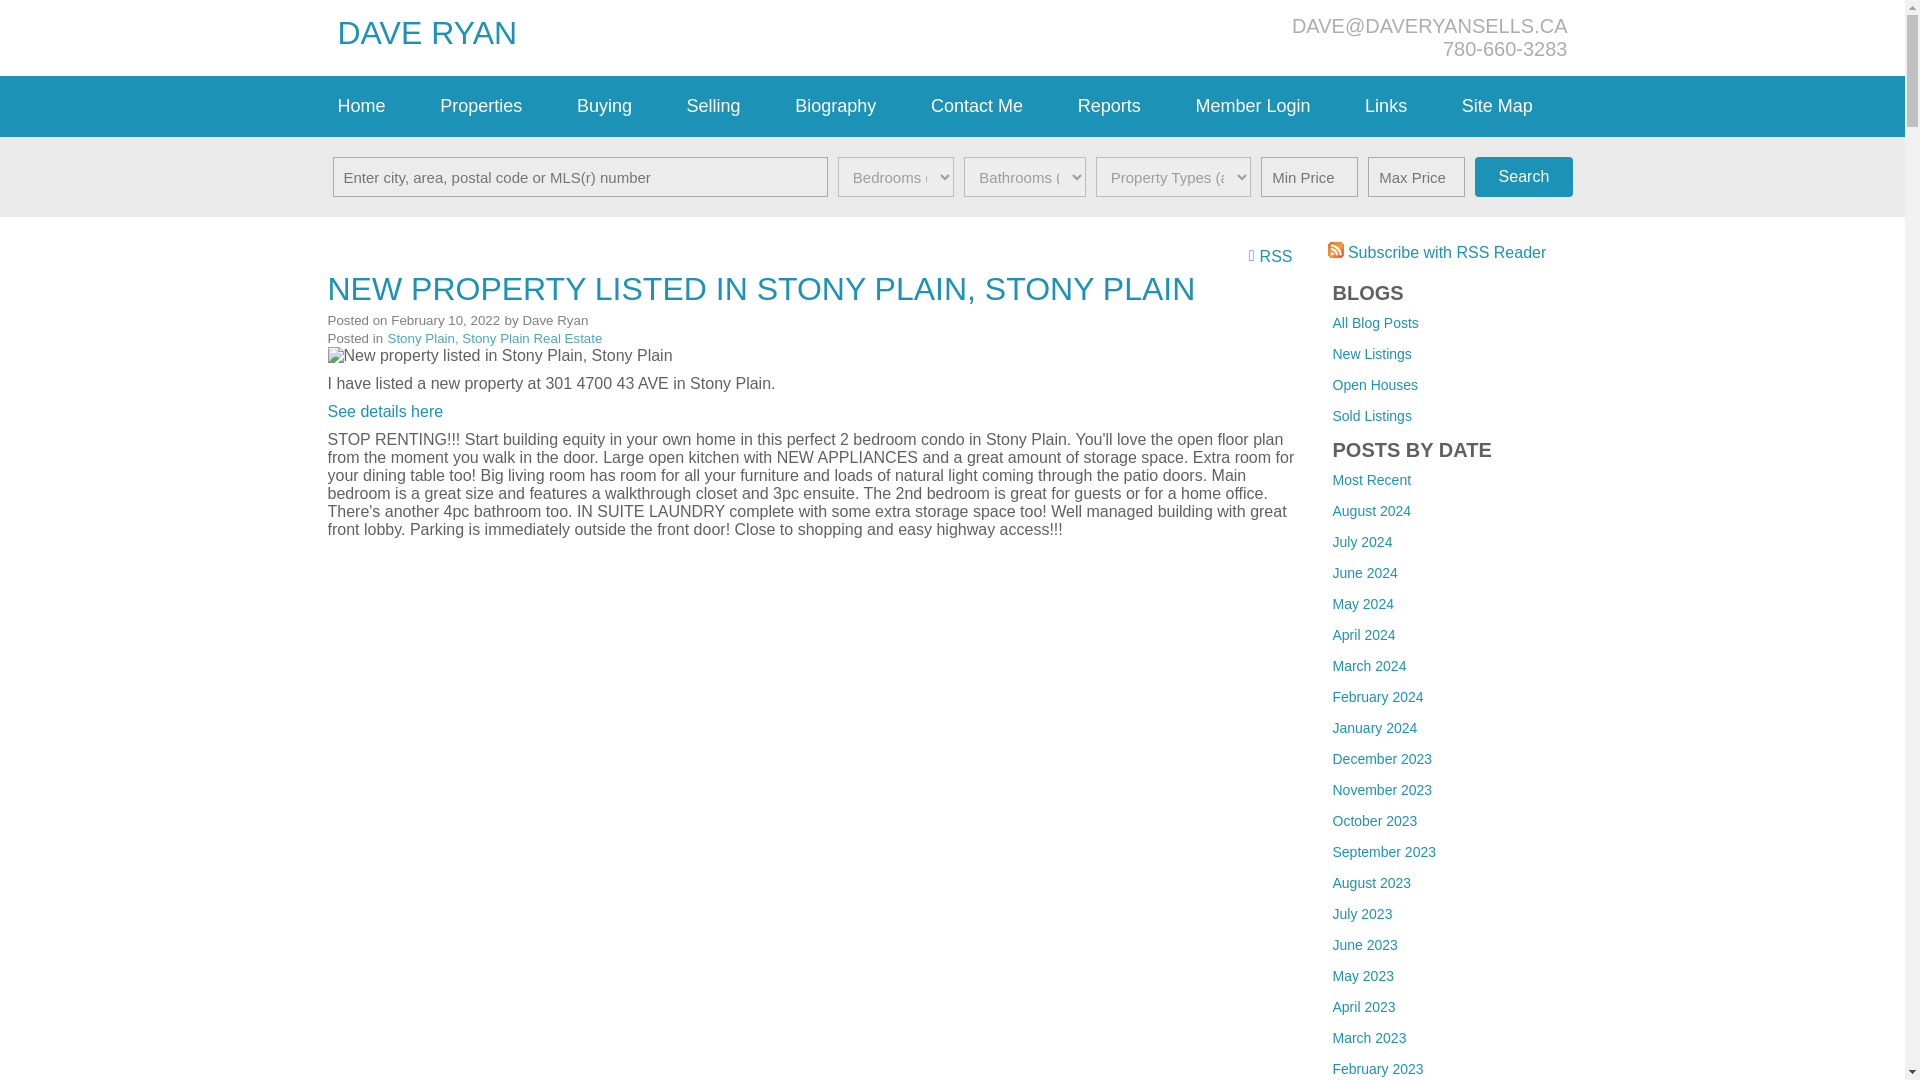  Describe the element at coordinates (1364, 634) in the screenshot. I see `April 2024` at that location.